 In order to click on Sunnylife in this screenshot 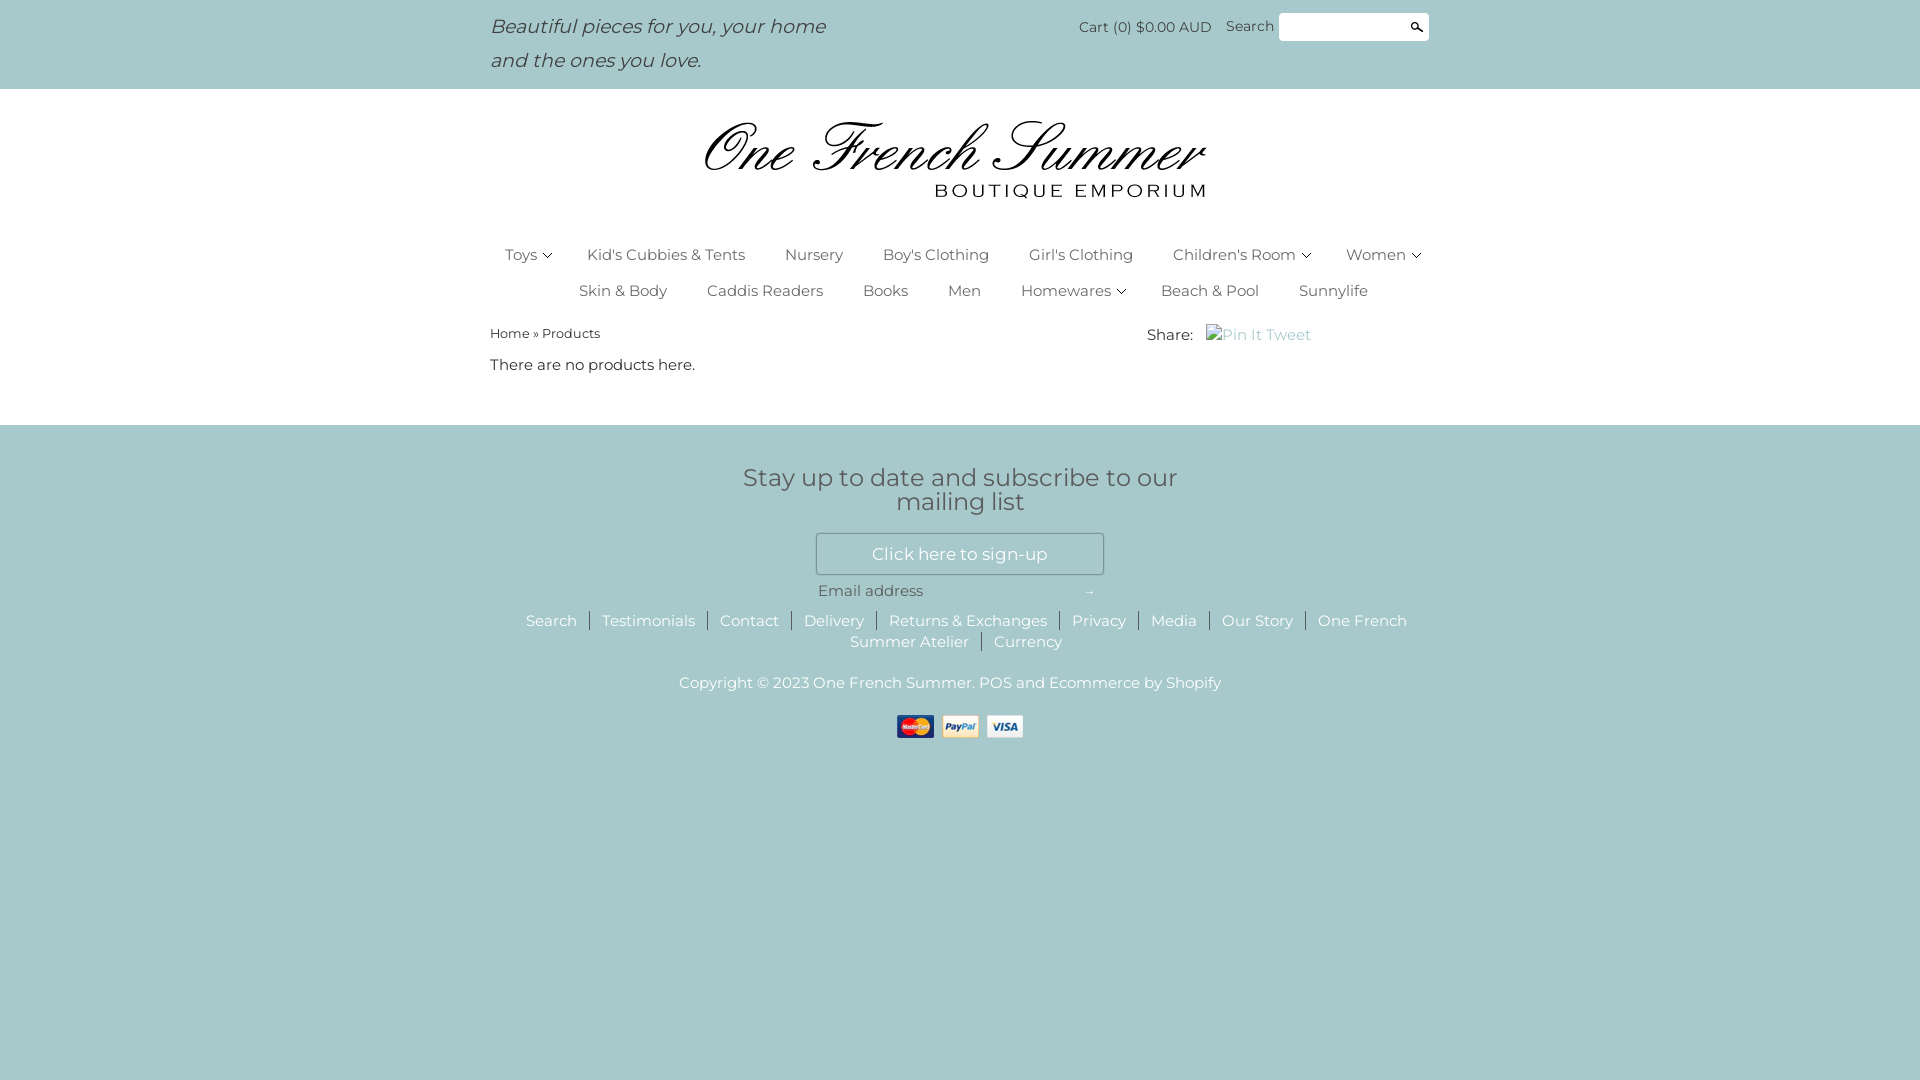, I will do `click(1334, 291)`.